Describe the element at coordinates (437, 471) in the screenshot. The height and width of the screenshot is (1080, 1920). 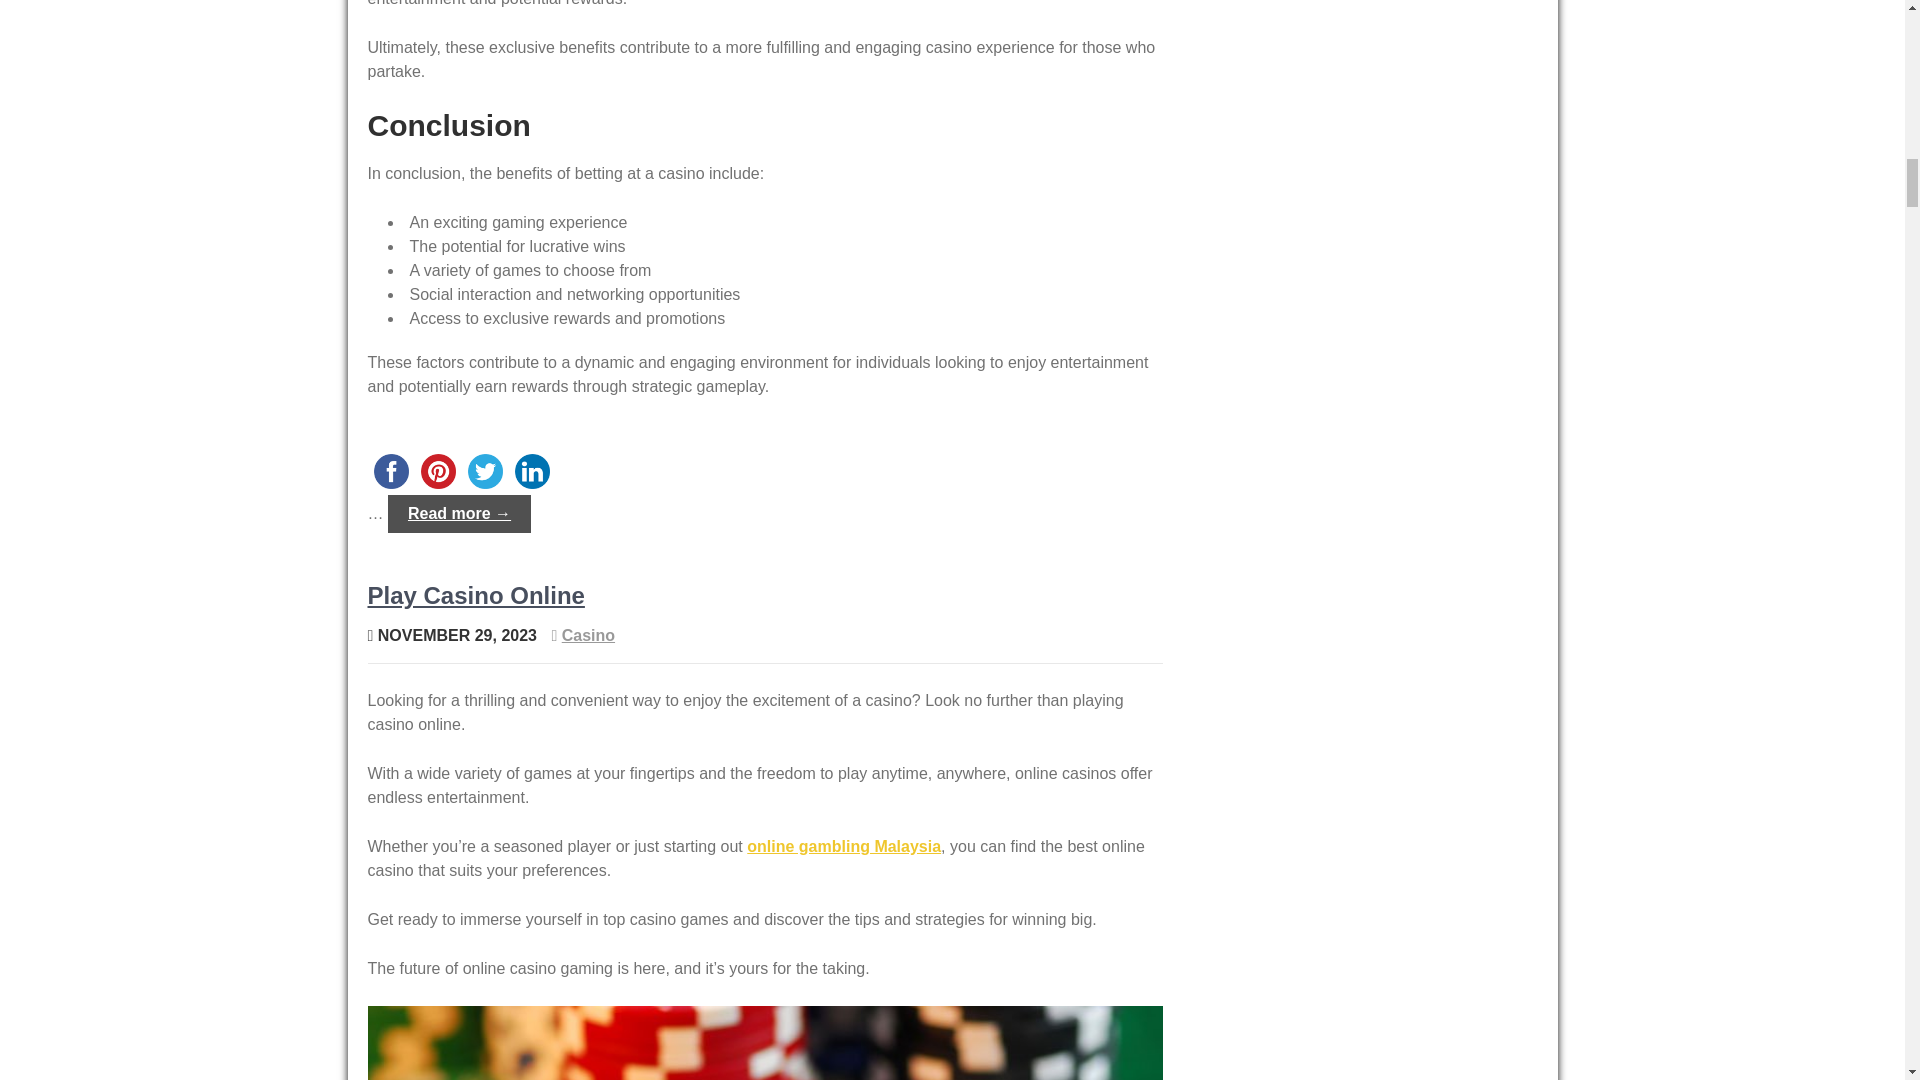
I see `Pinterest` at that location.